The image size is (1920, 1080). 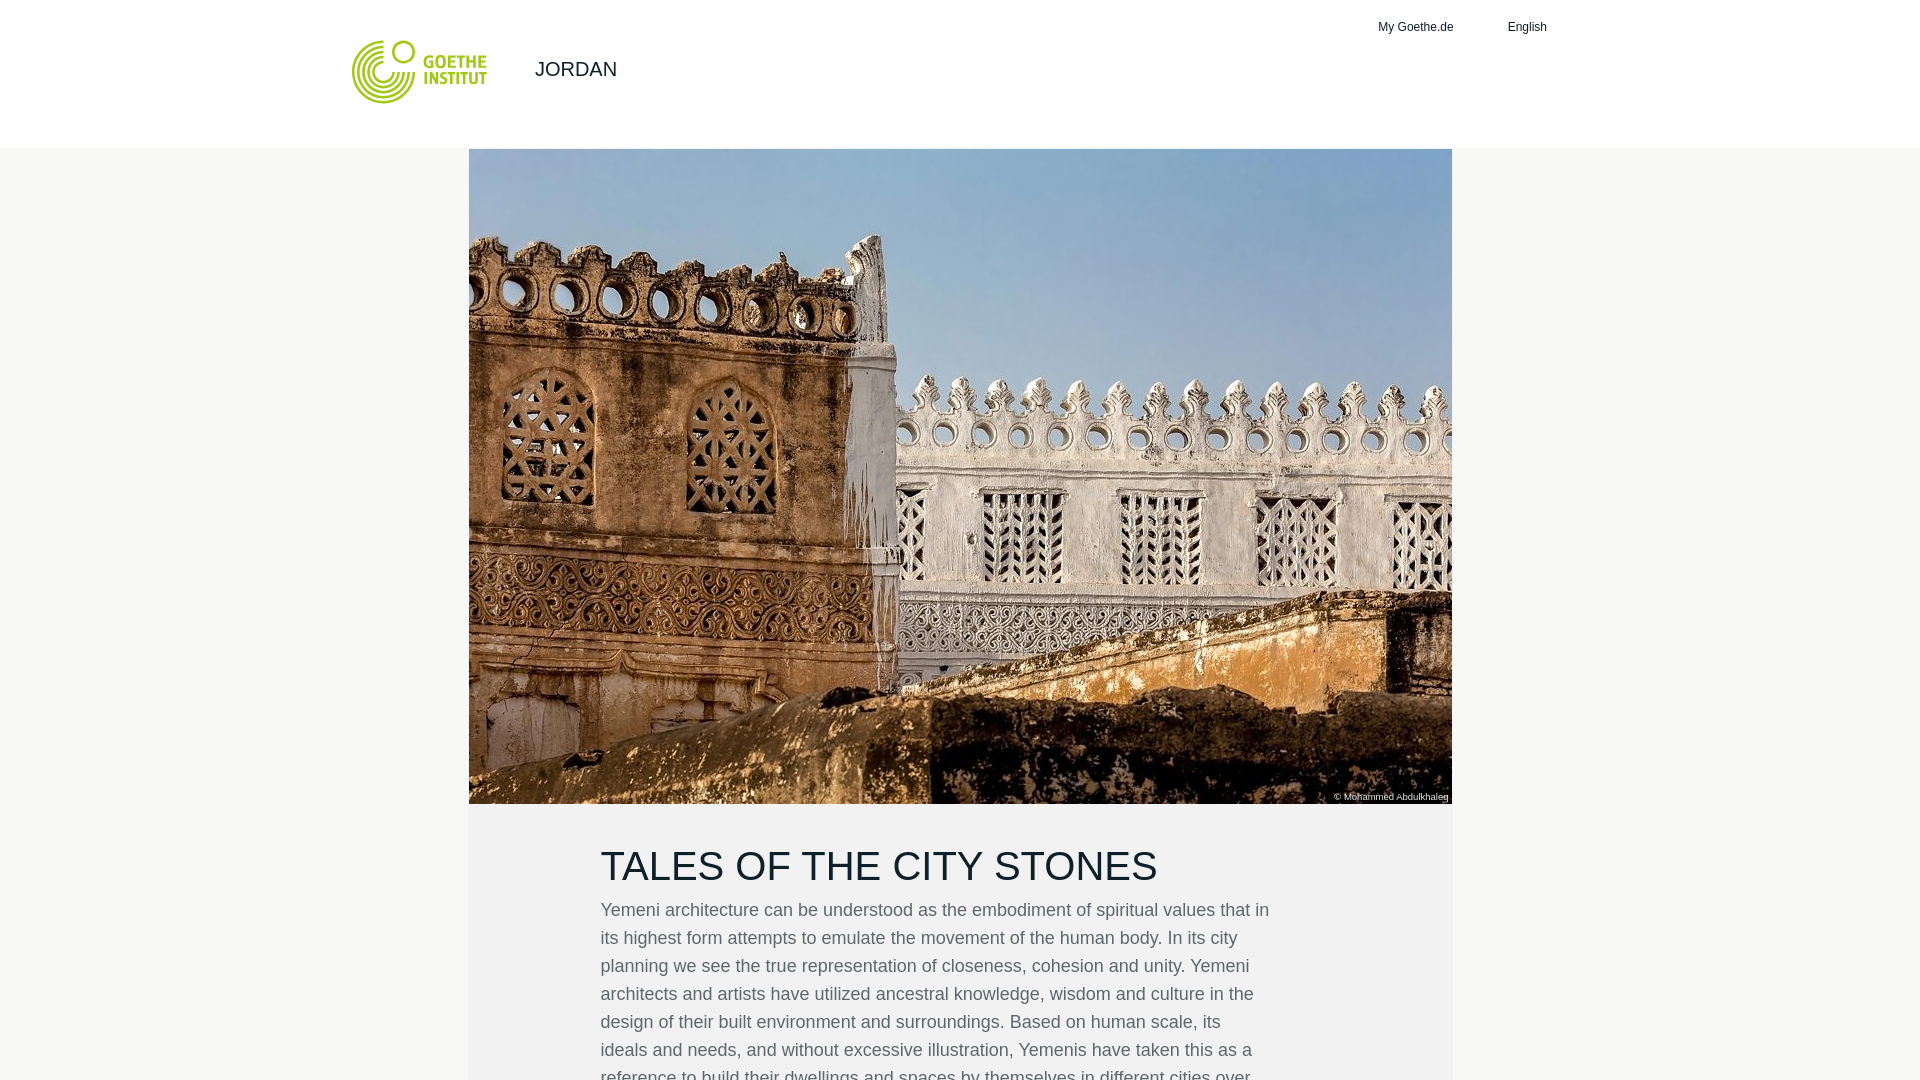 What do you see at coordinates (419, 71) in the screenshot?
I see `Claim Goethe Institut` at bounding box center [419, 71].